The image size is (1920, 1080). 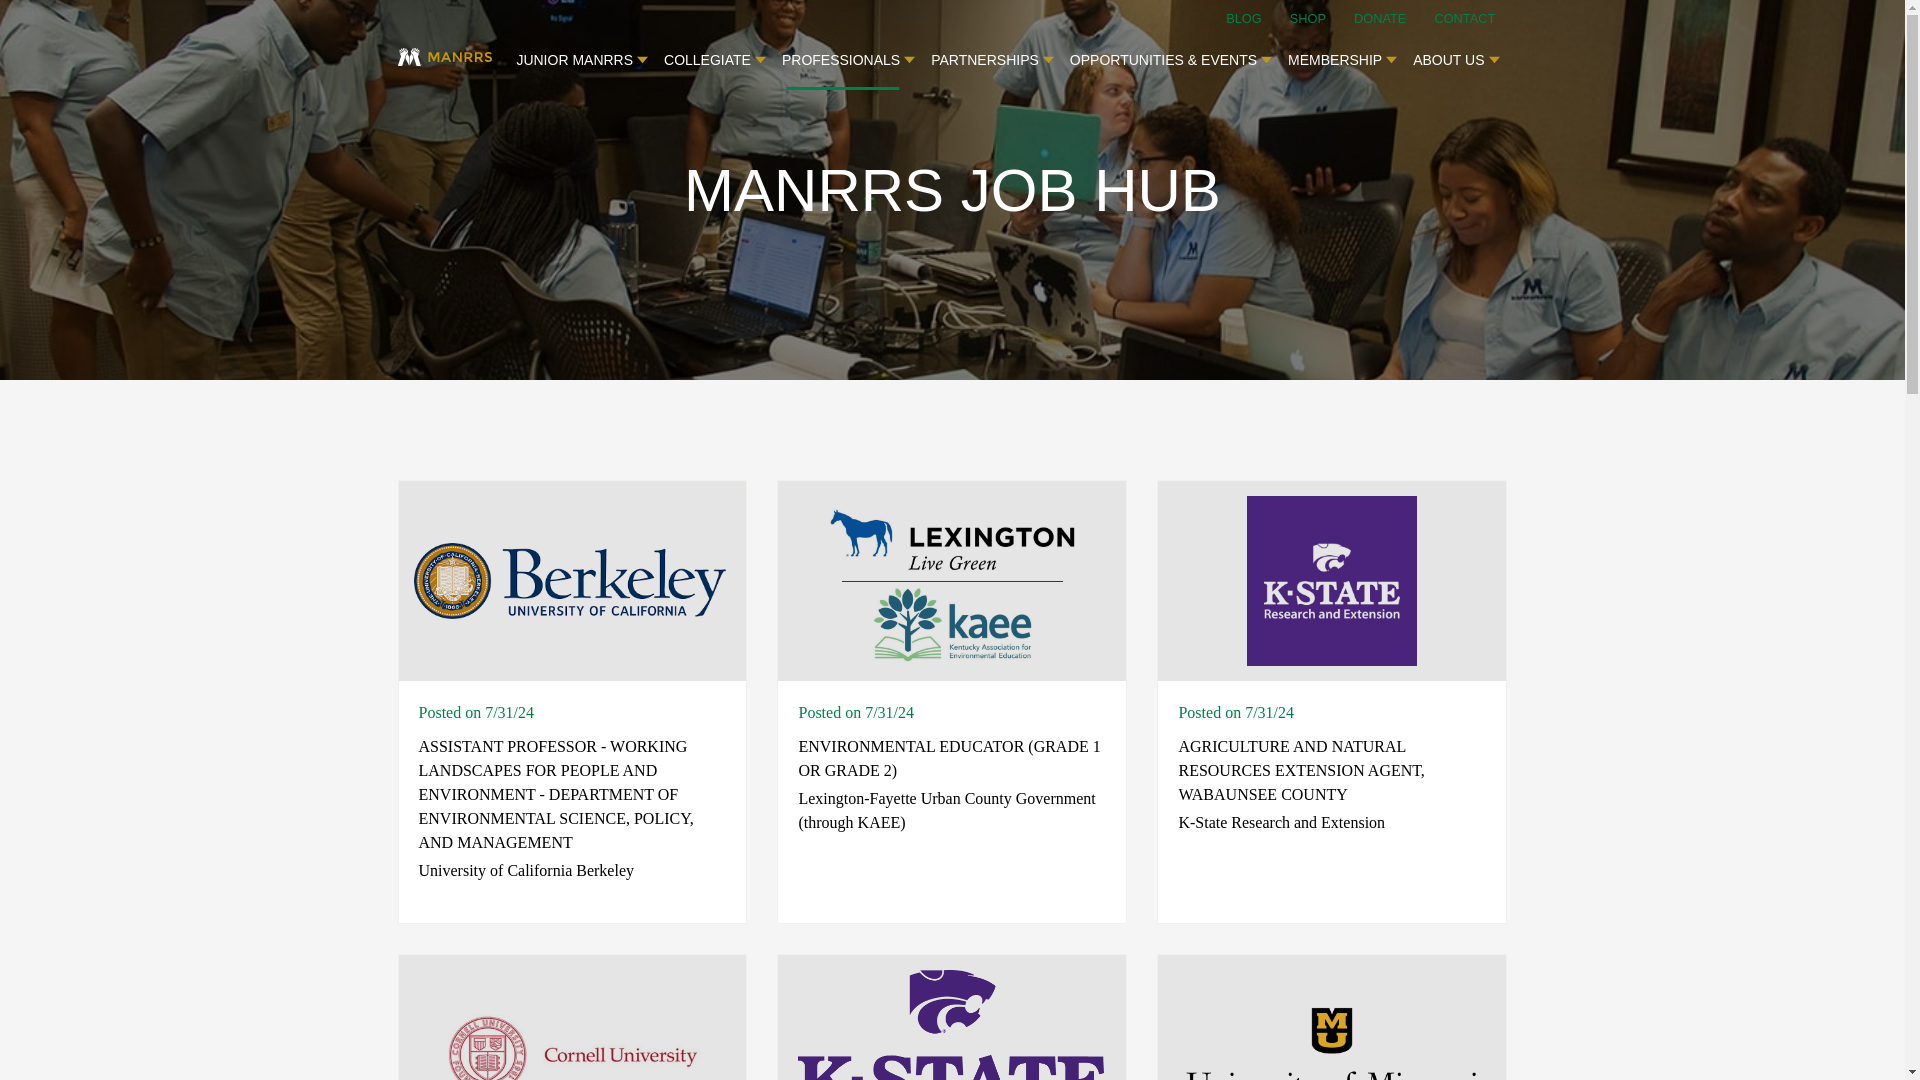 What do you see at coordinates (714, 54) in the screenshot?
I see `COLLEGIATE` at bounding box center [714, 54].